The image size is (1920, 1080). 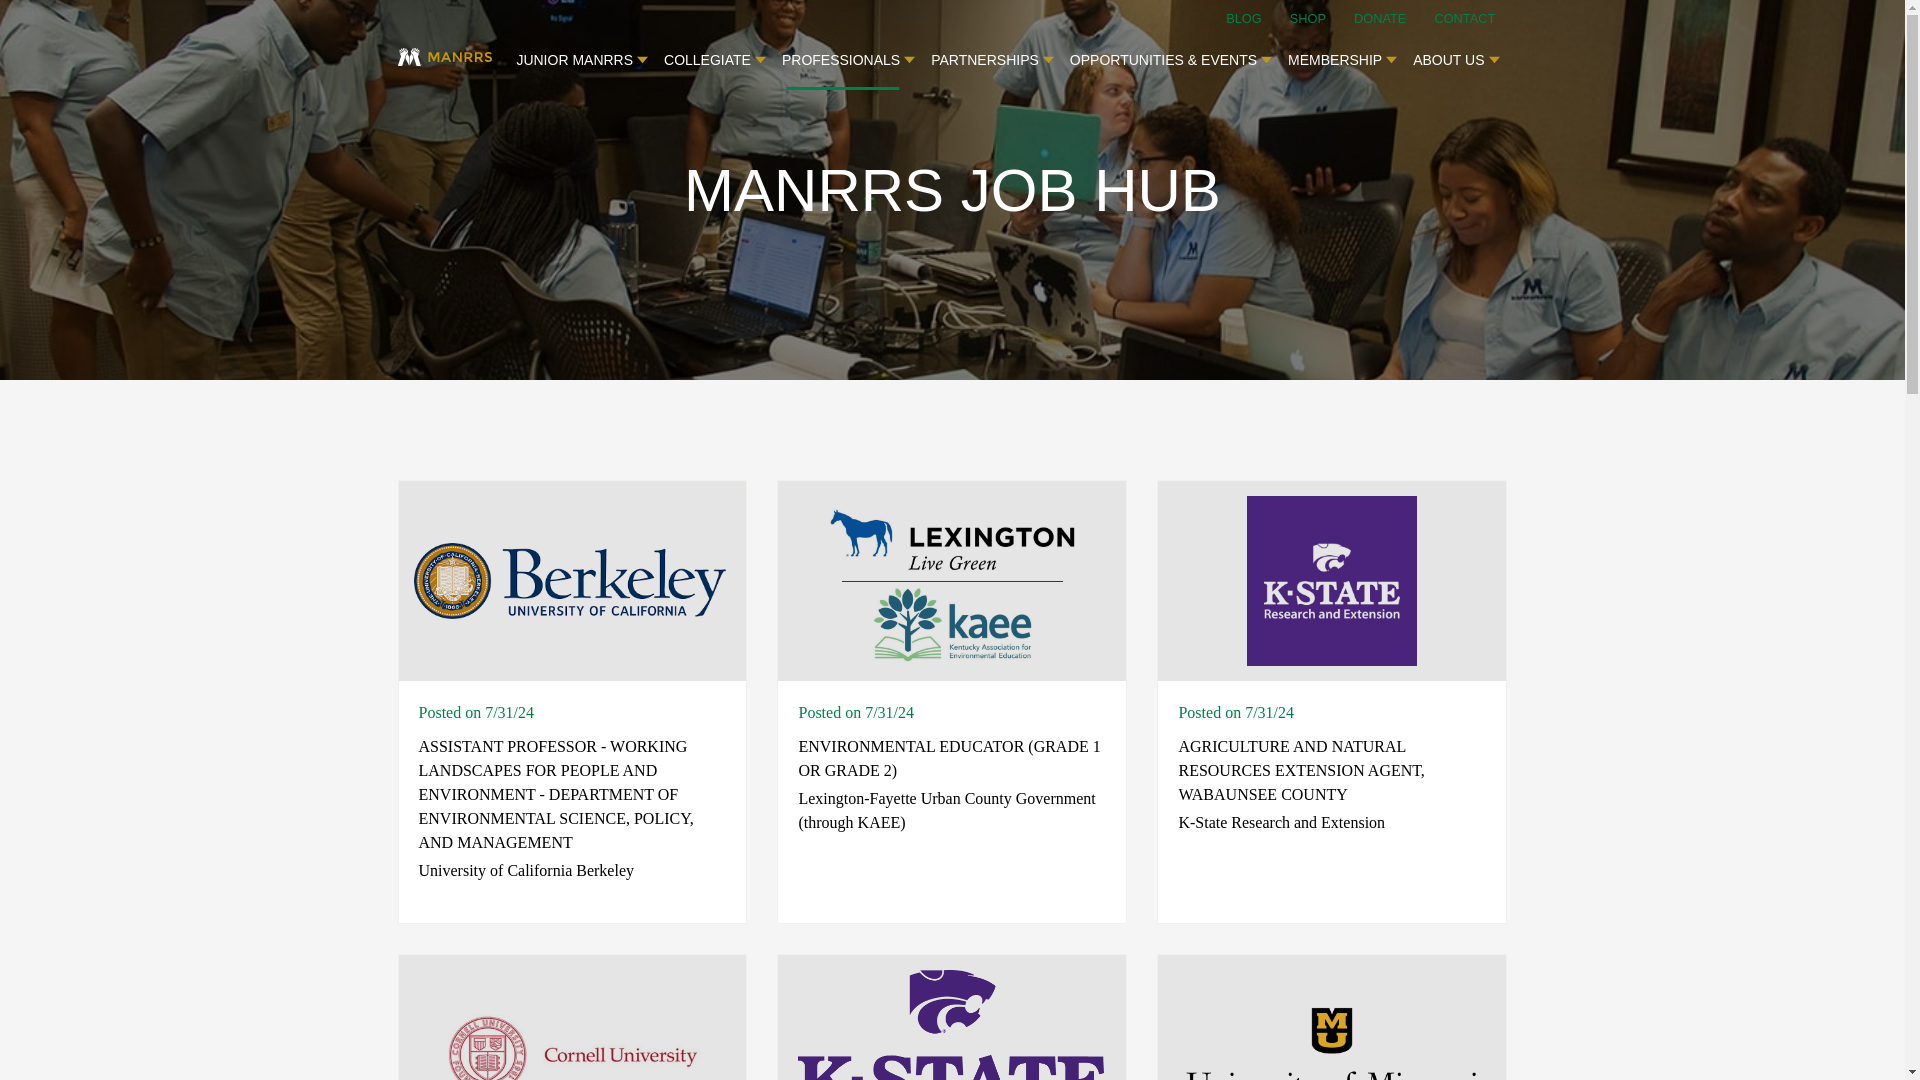 What do you see at coordinates (714, 54) in the screenshot?
I see `COLLEGIATE` at bounding box center [714, 54].